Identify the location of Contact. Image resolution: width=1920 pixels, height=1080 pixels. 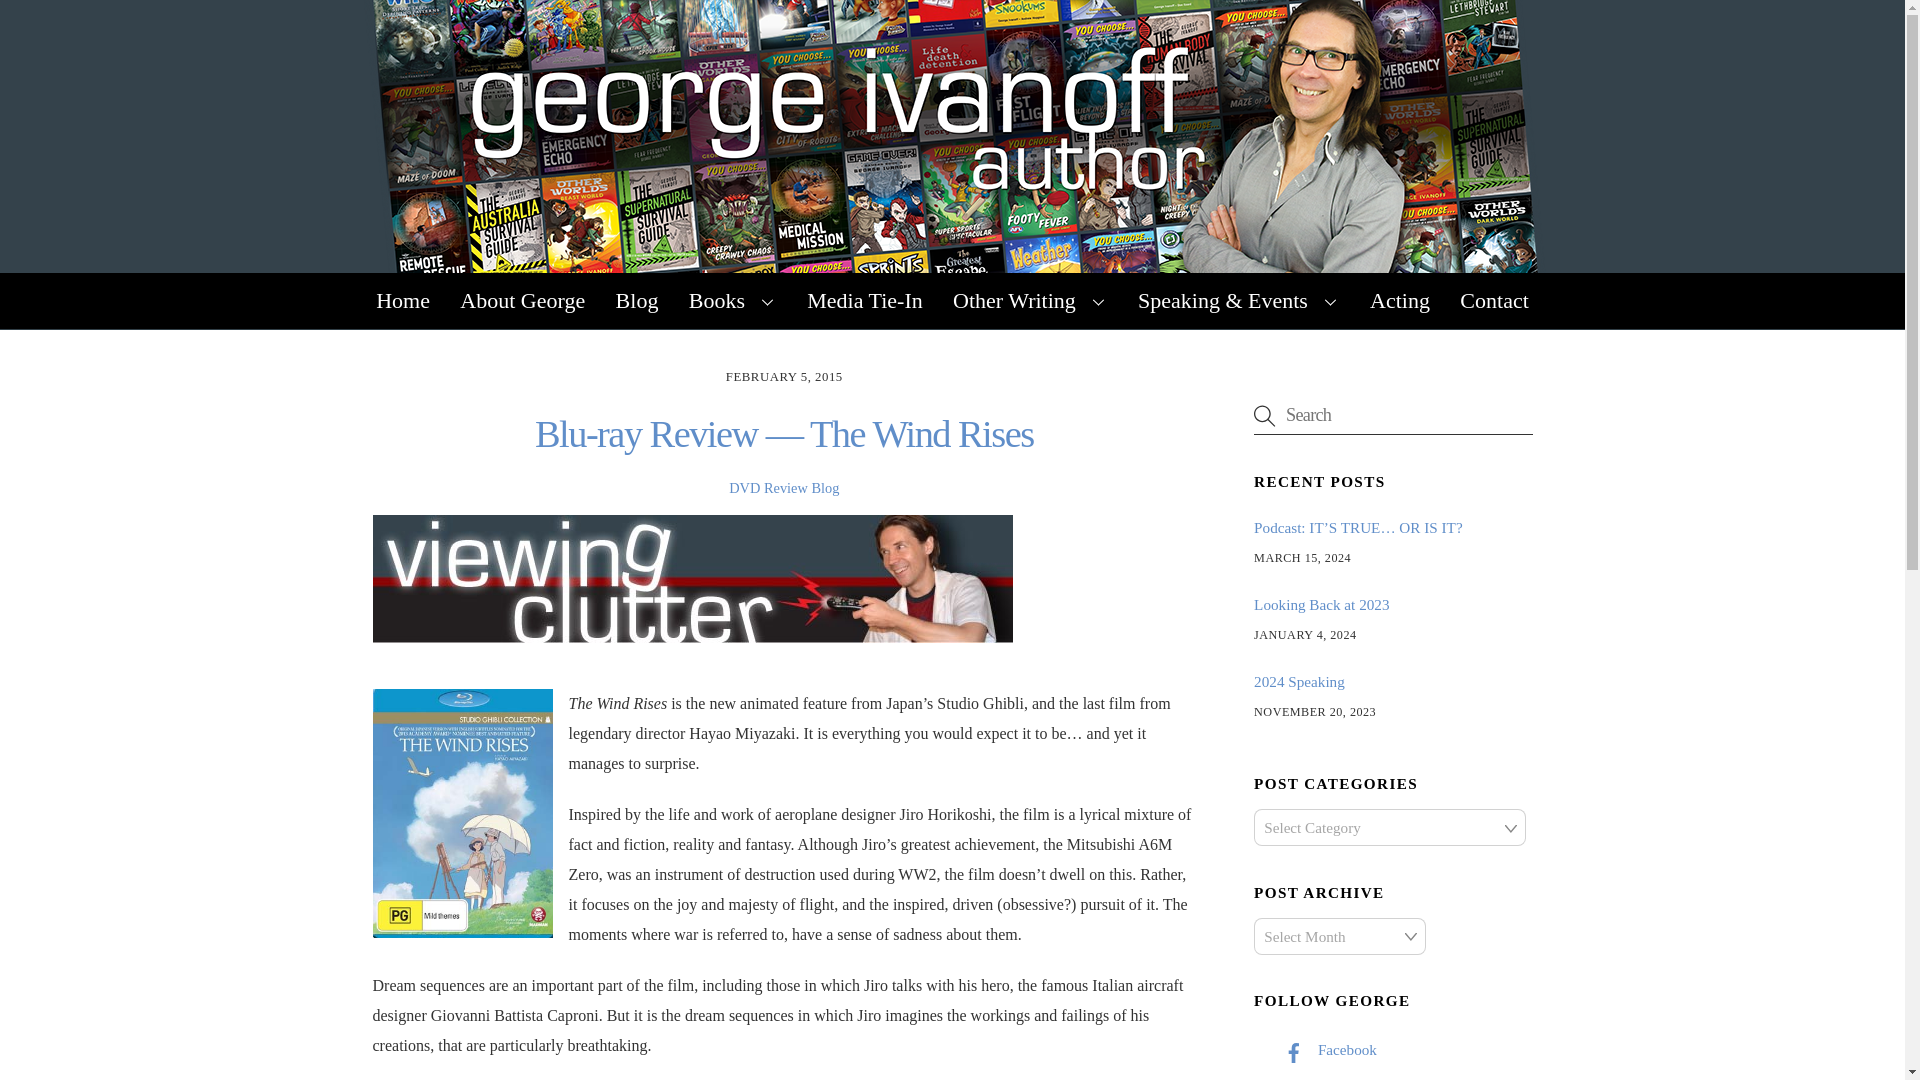
(1494, 301).